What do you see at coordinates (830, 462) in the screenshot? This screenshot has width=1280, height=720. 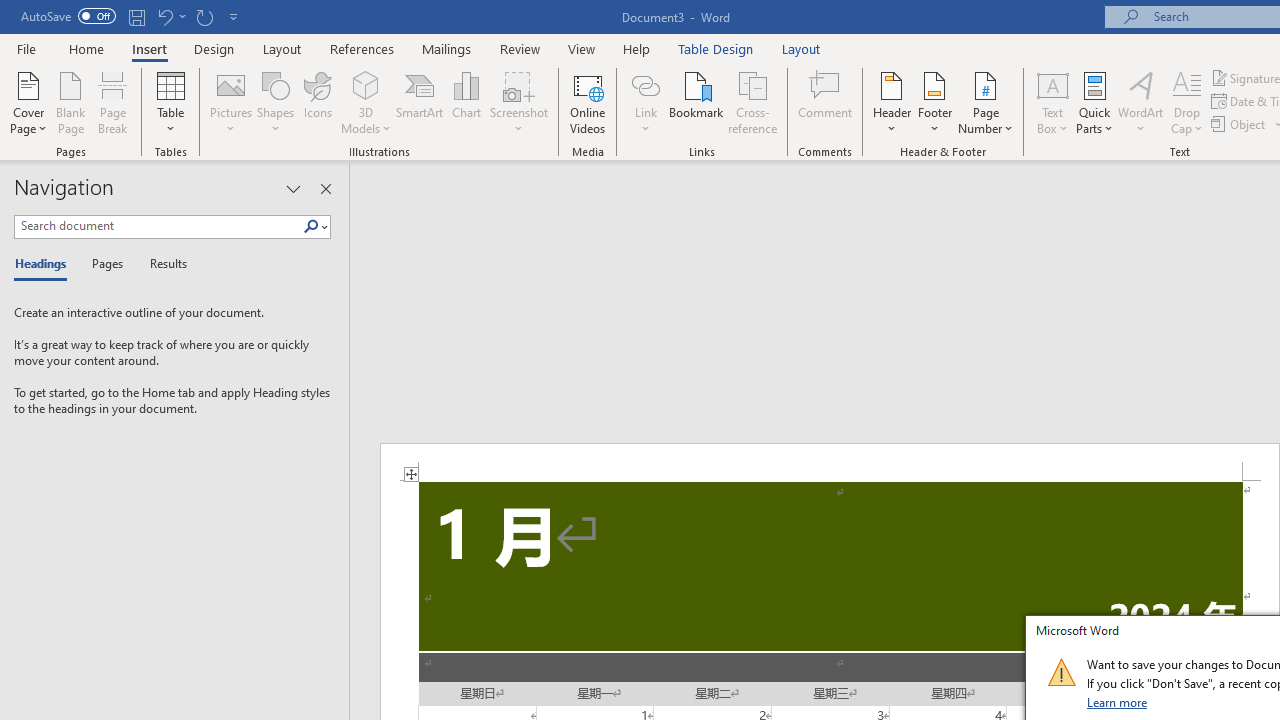 I see `Header -Section 1-` at bounding box center [830, 462].